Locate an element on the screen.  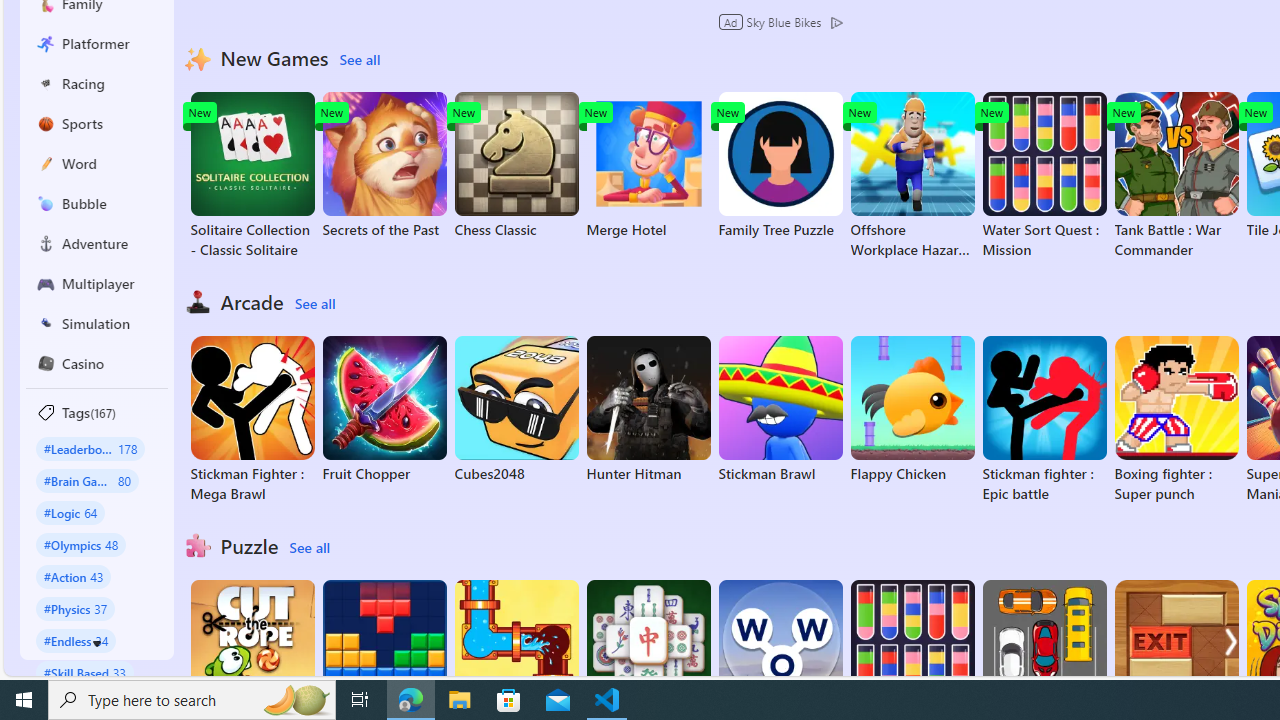
Stickman fighter : Epic battle is located at coordinates (1044, 420).